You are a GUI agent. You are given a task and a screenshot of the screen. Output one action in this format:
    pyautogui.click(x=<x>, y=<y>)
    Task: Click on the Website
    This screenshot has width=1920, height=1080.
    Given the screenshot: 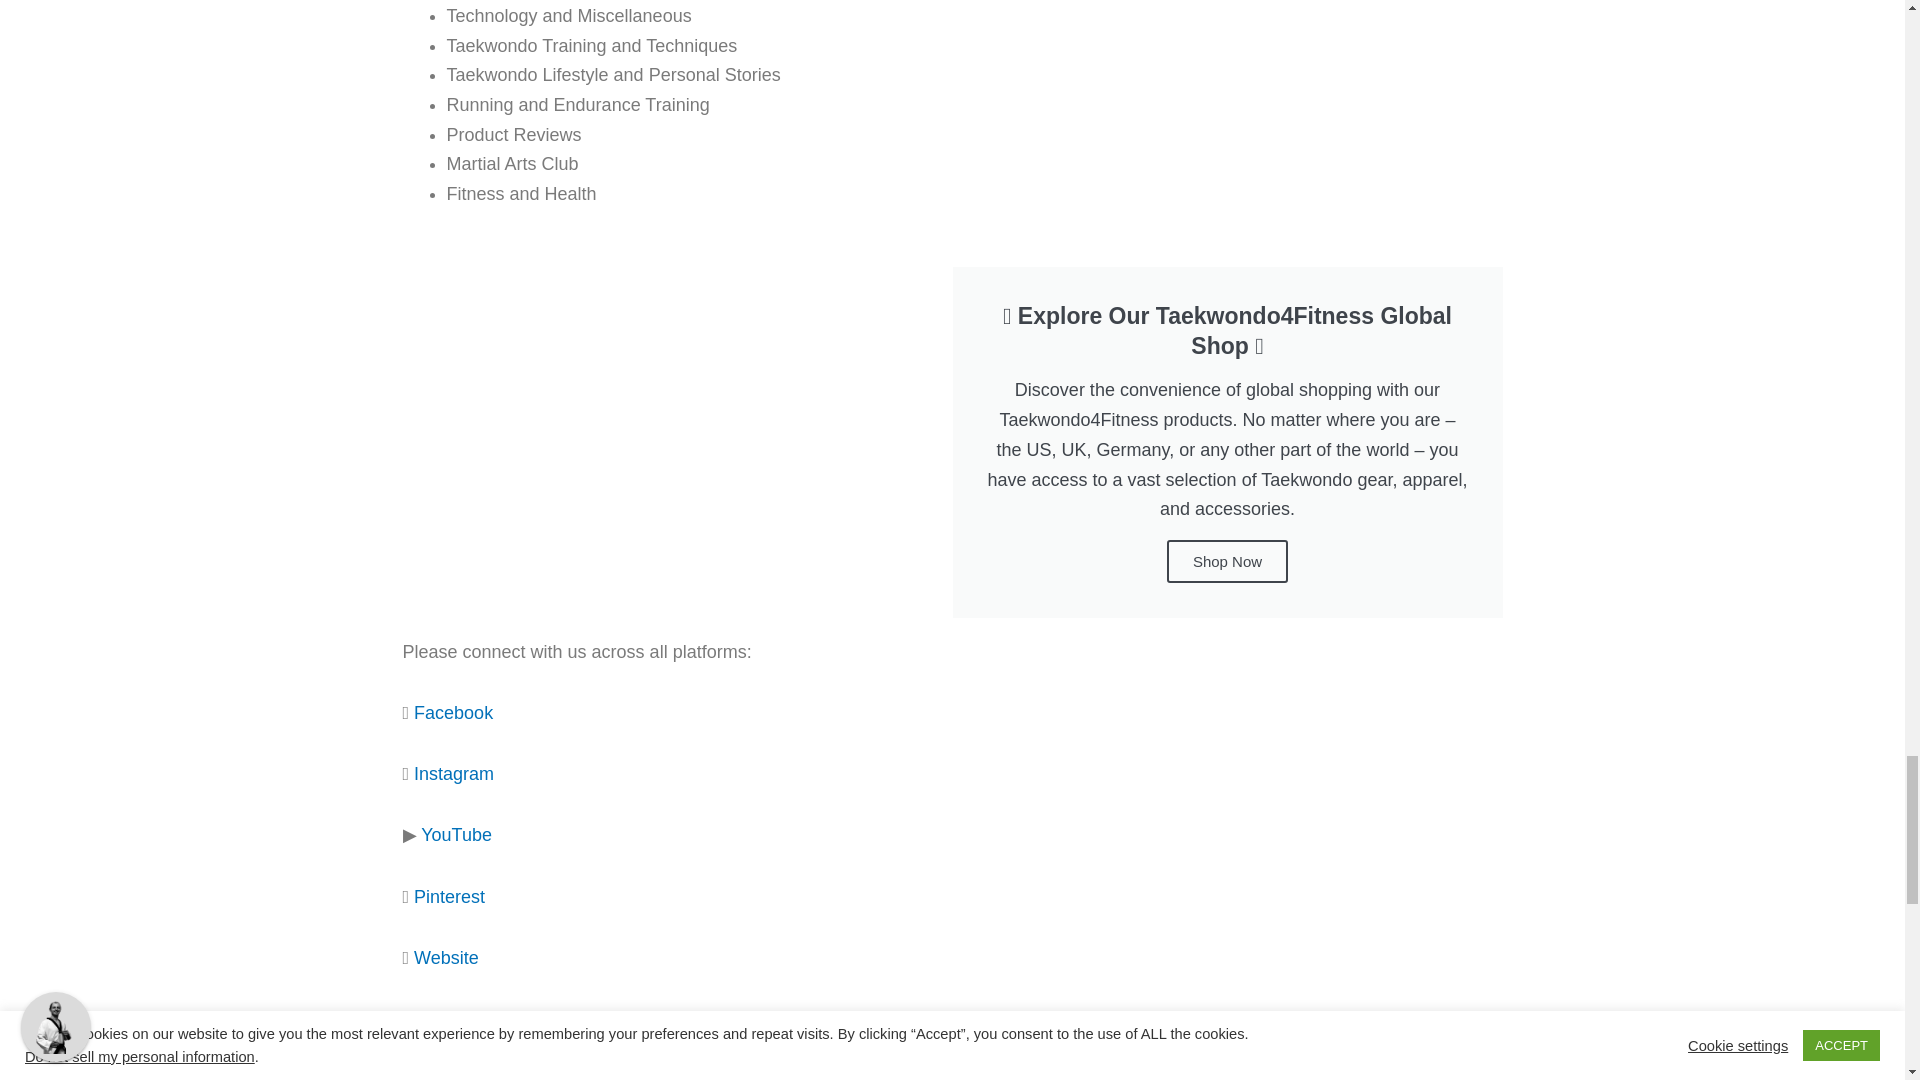 What is the action you would take?
    pyautogui.click(x=446, y=958)
    